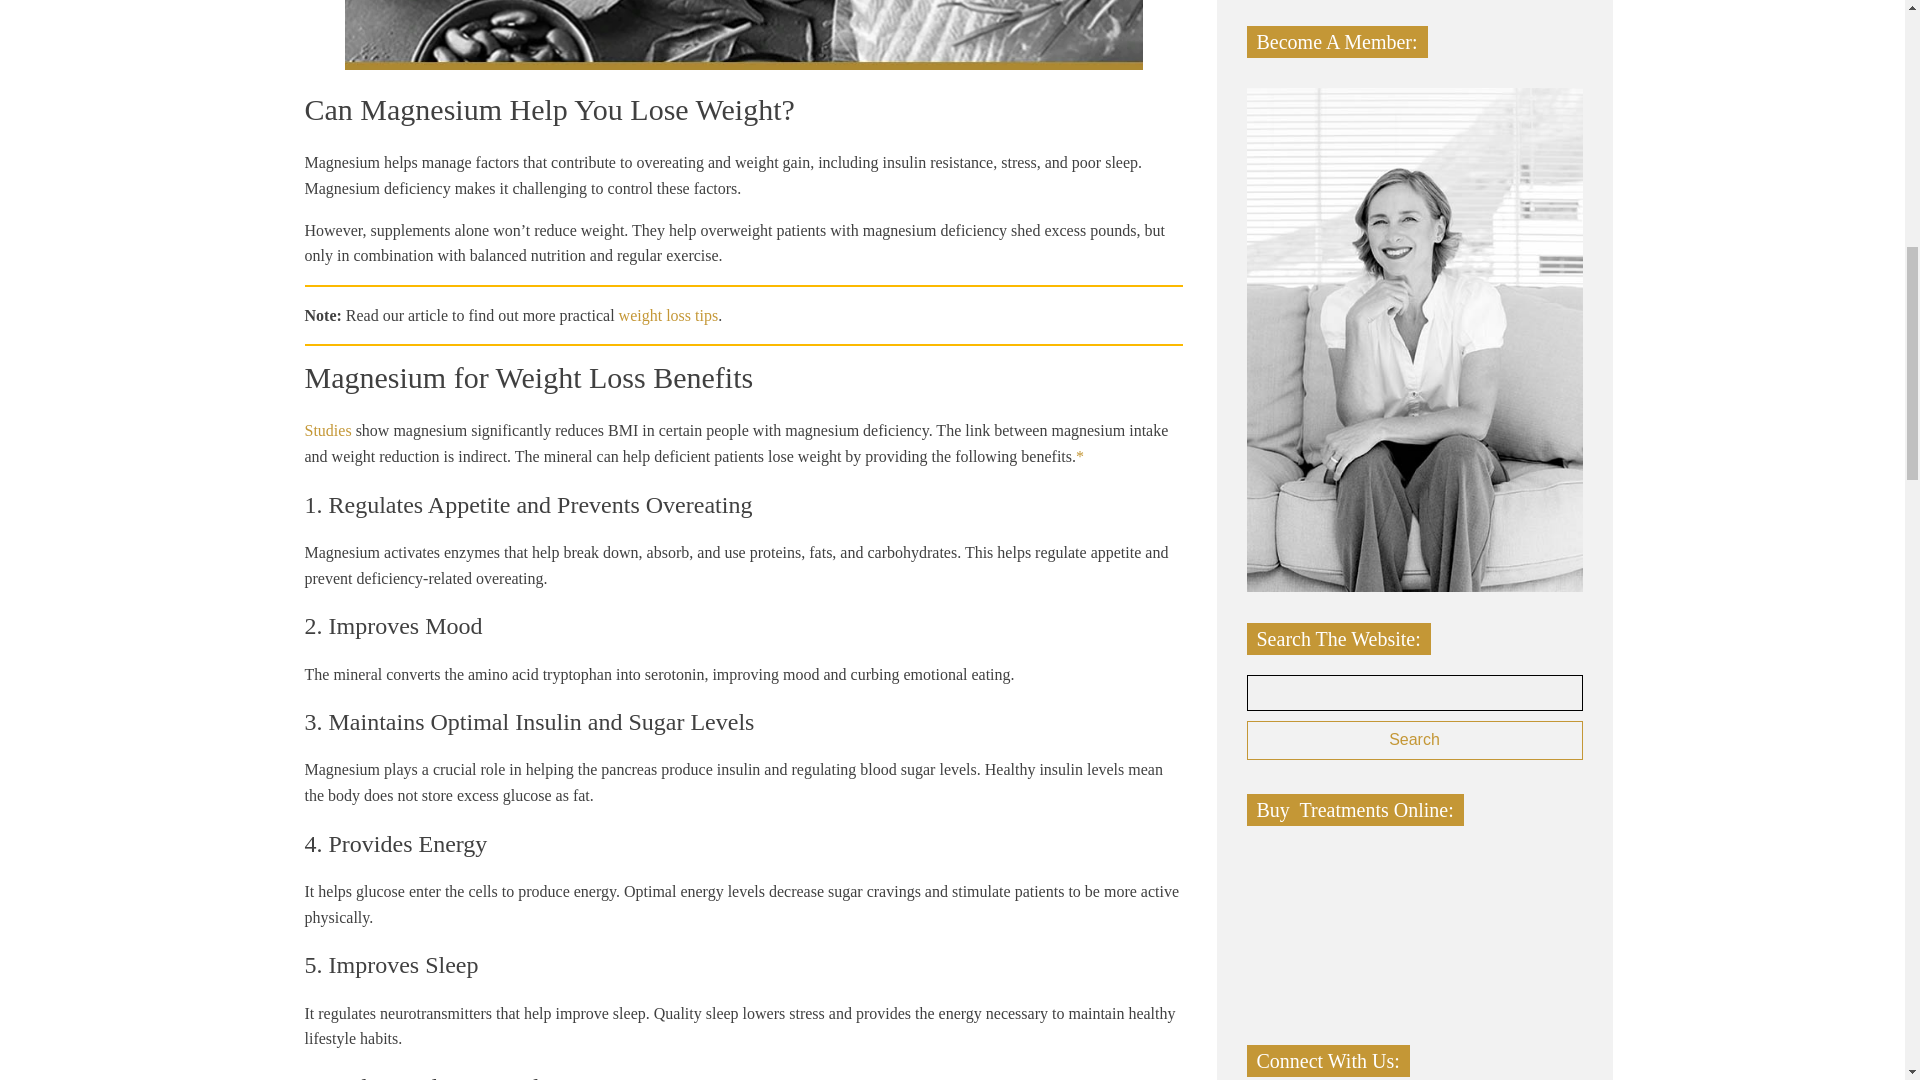  What do you see at coordinates (327, 430) in the screenshot?
I see `Studies` at bounding box center [327, 430].